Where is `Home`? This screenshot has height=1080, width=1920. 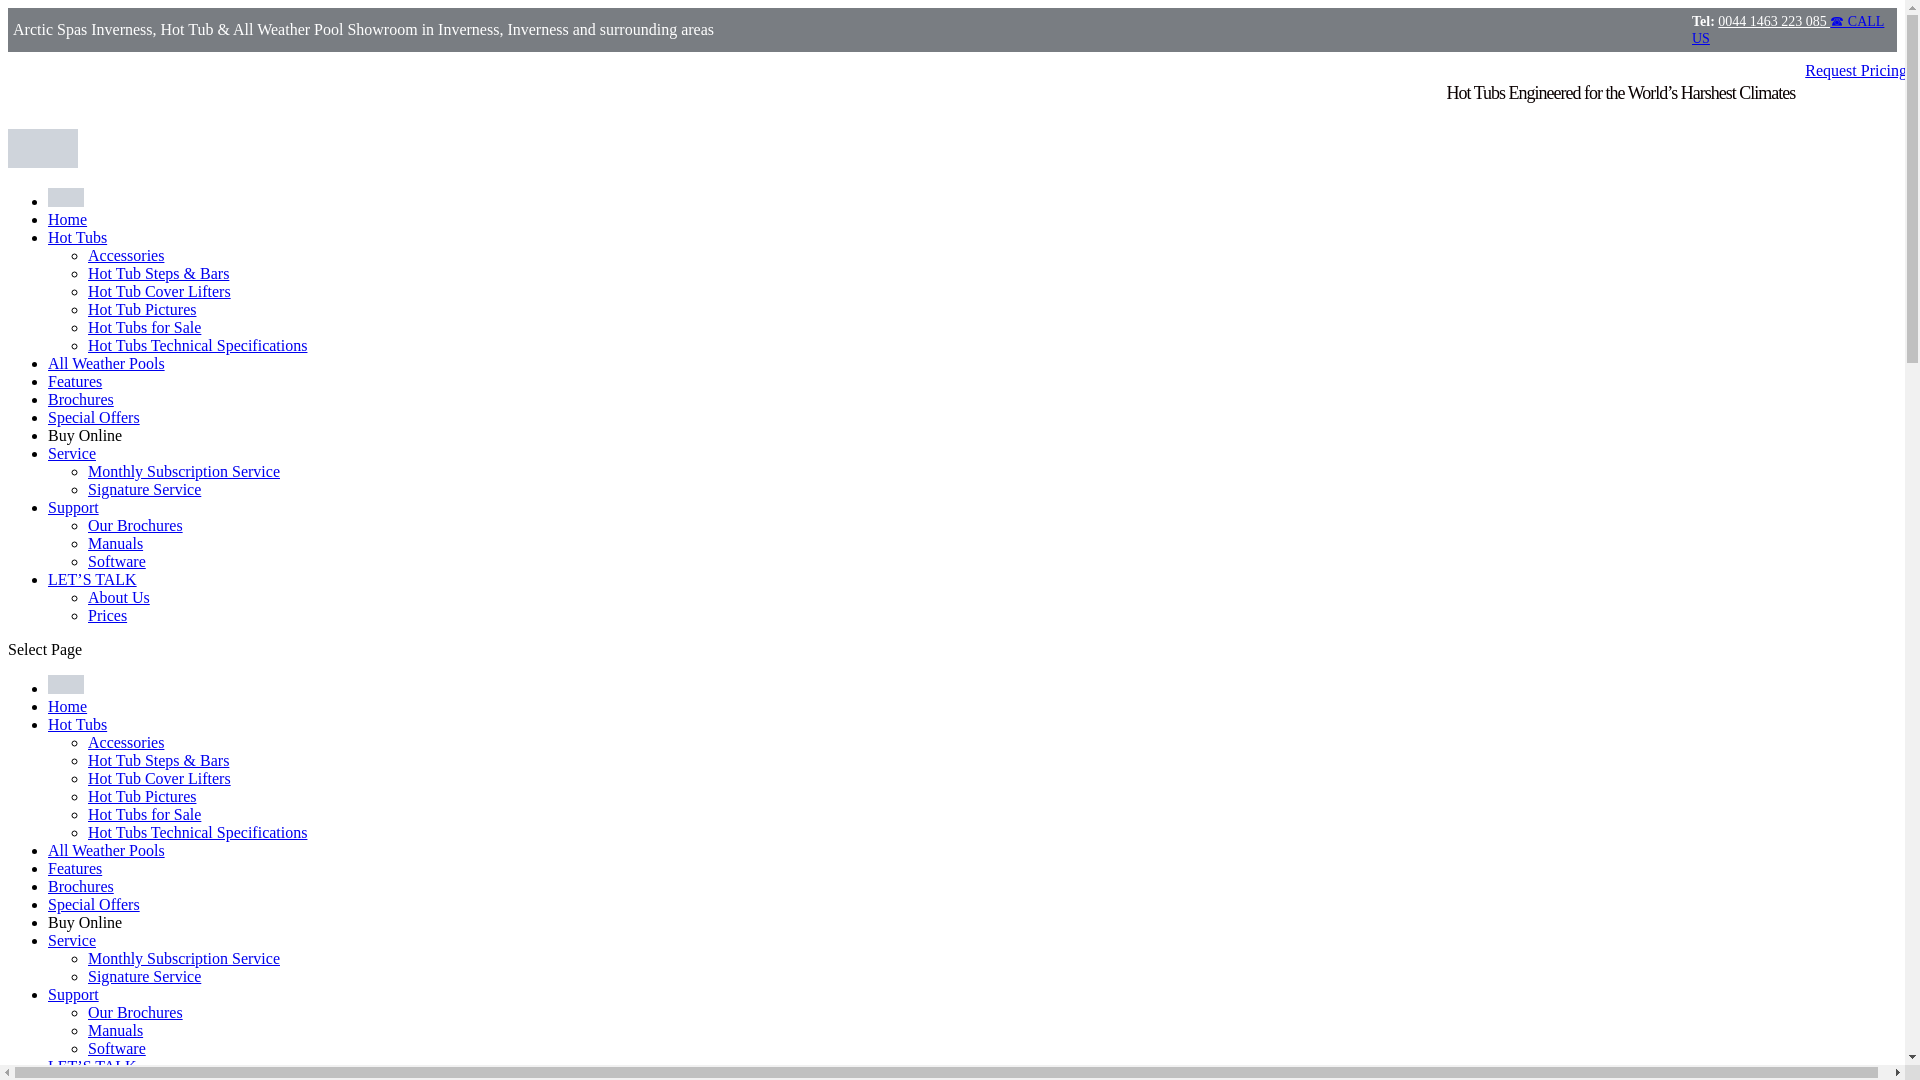
Home is located at coordinates (67, 706).